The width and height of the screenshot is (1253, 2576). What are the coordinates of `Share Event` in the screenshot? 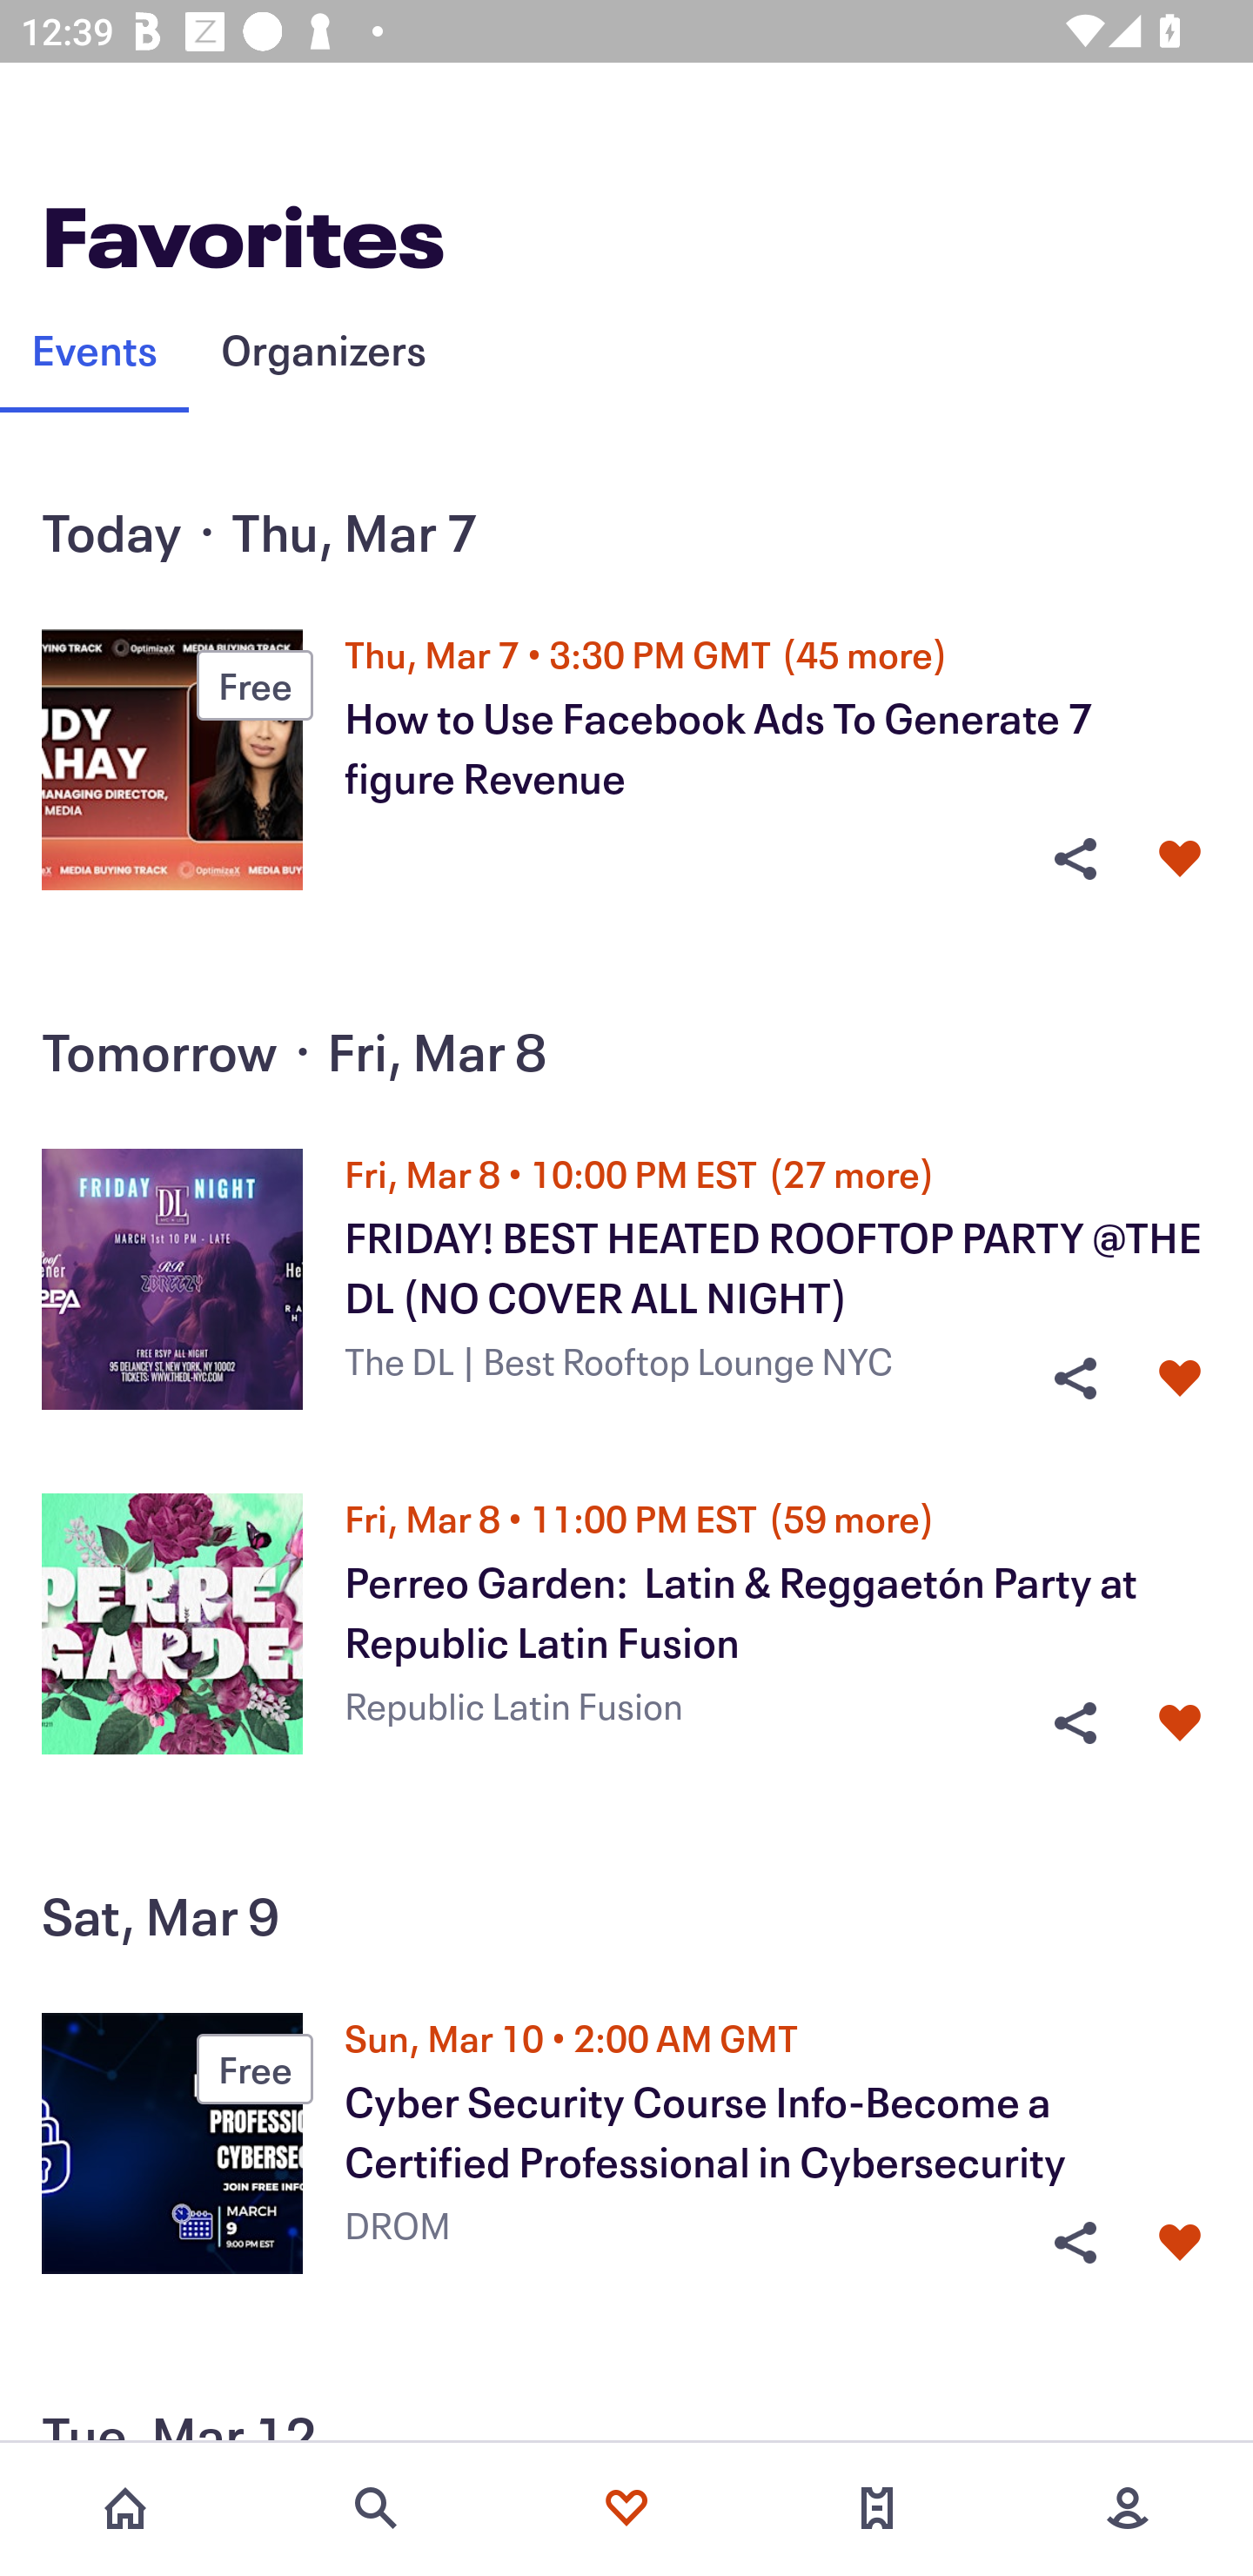 It's located at (1075, 1379).